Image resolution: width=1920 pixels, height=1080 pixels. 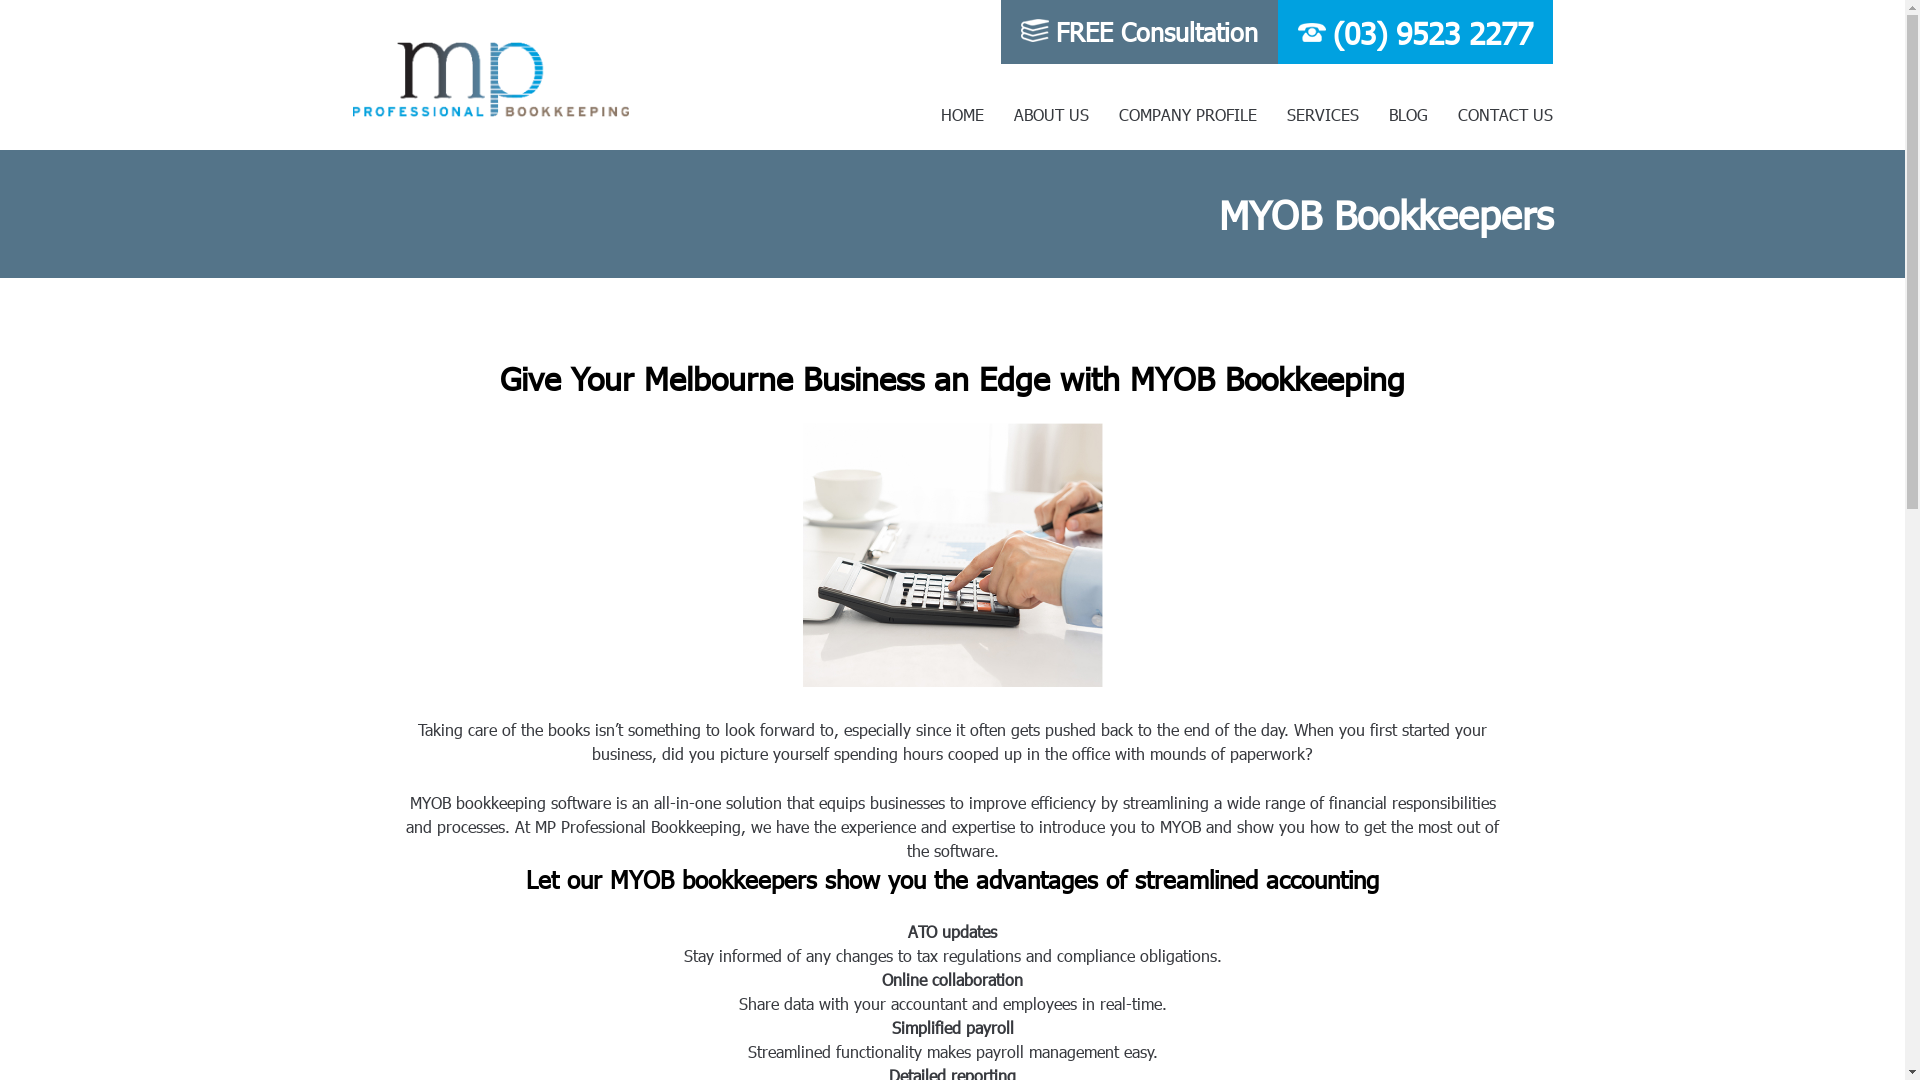 I want to click on HOME, so click(x=962, y=114).